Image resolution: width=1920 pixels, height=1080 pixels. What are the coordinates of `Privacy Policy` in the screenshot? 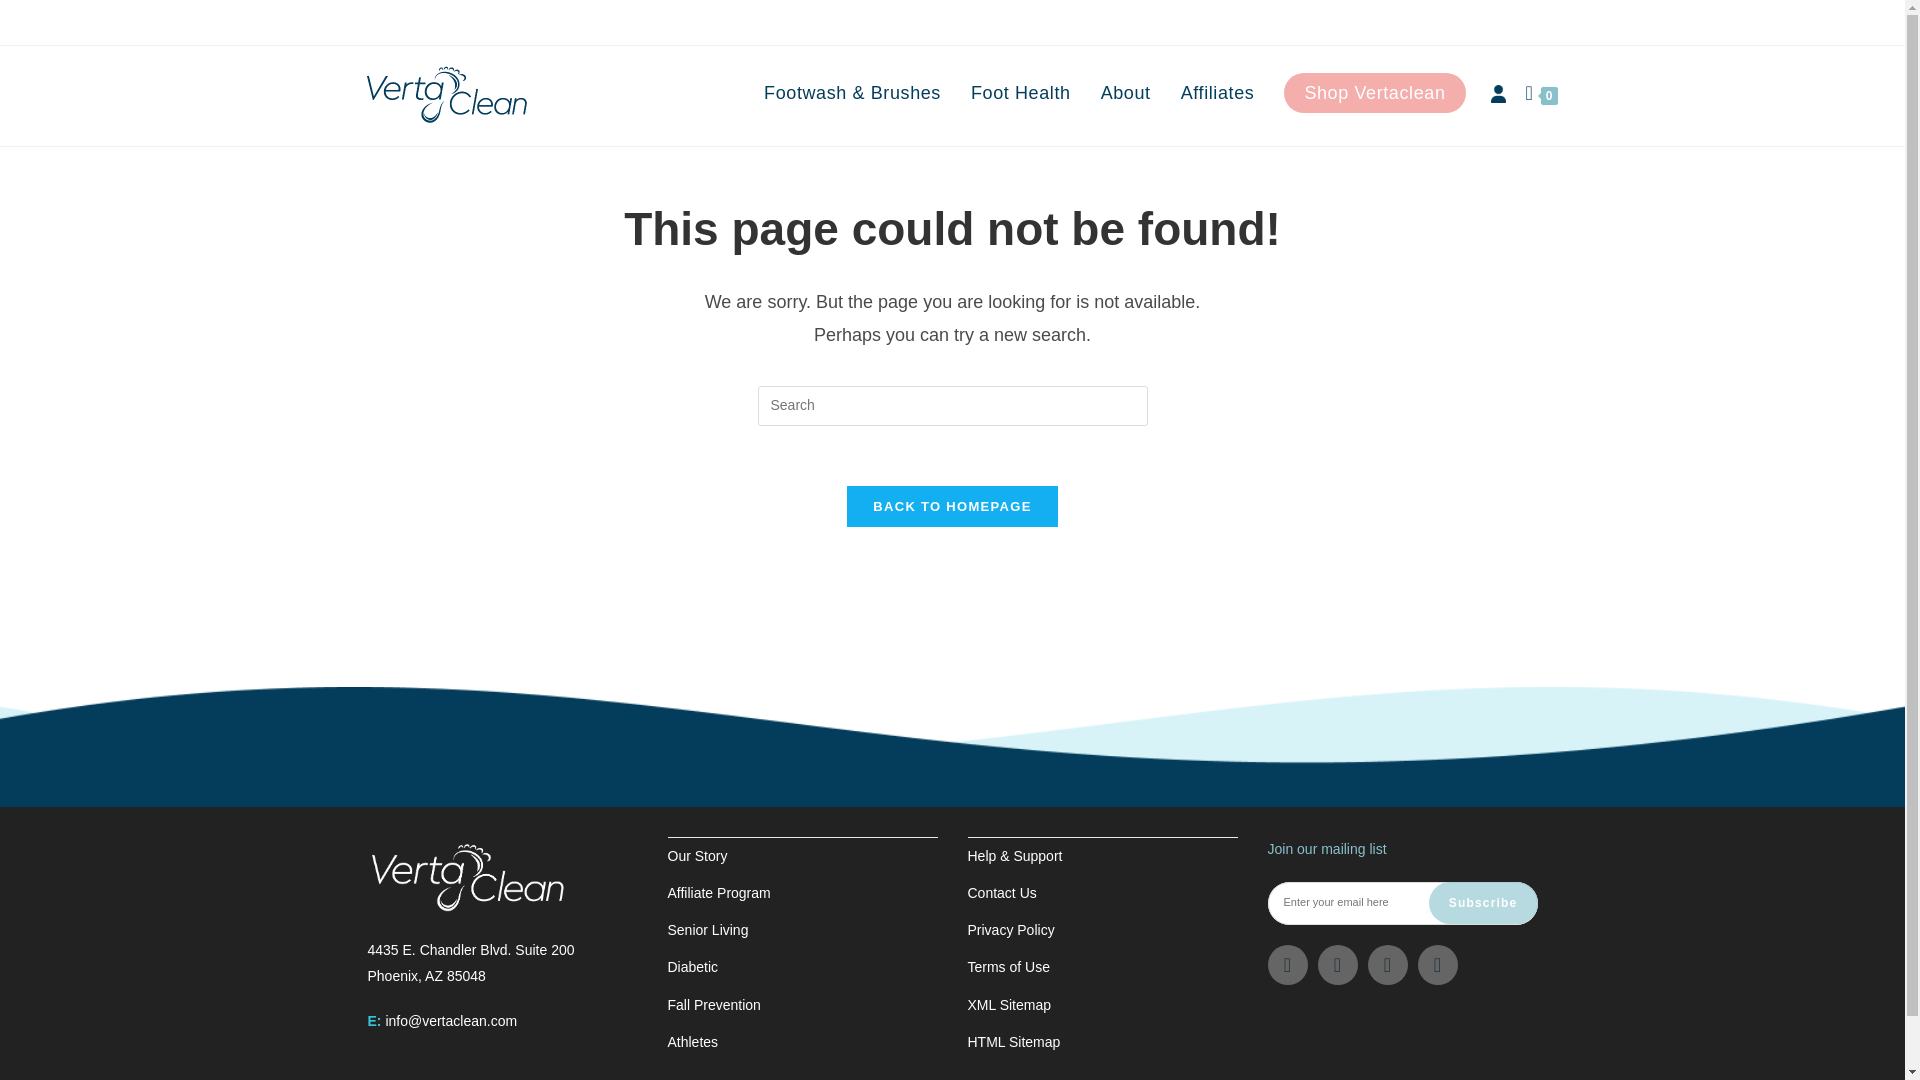 It's located at (1010, 930).